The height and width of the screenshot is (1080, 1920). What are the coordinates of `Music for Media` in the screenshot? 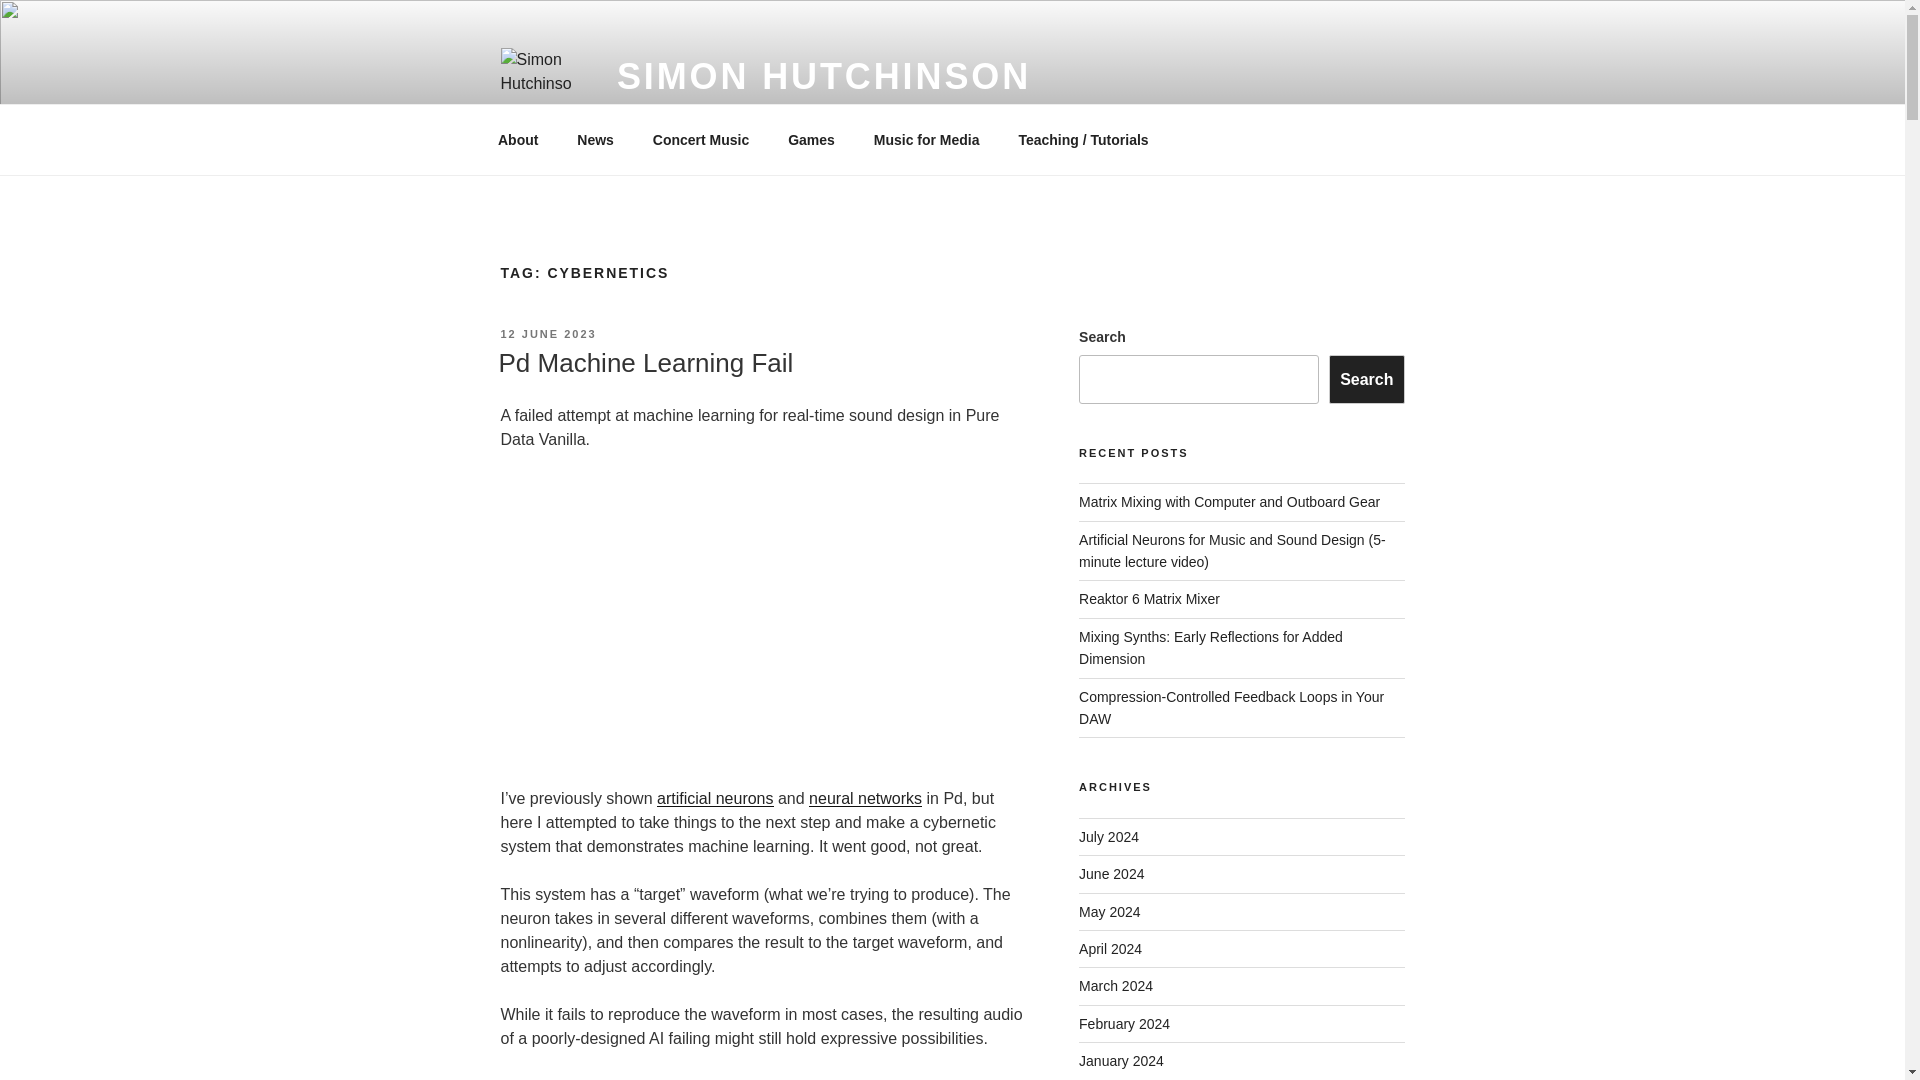 It's located at (926, 140).